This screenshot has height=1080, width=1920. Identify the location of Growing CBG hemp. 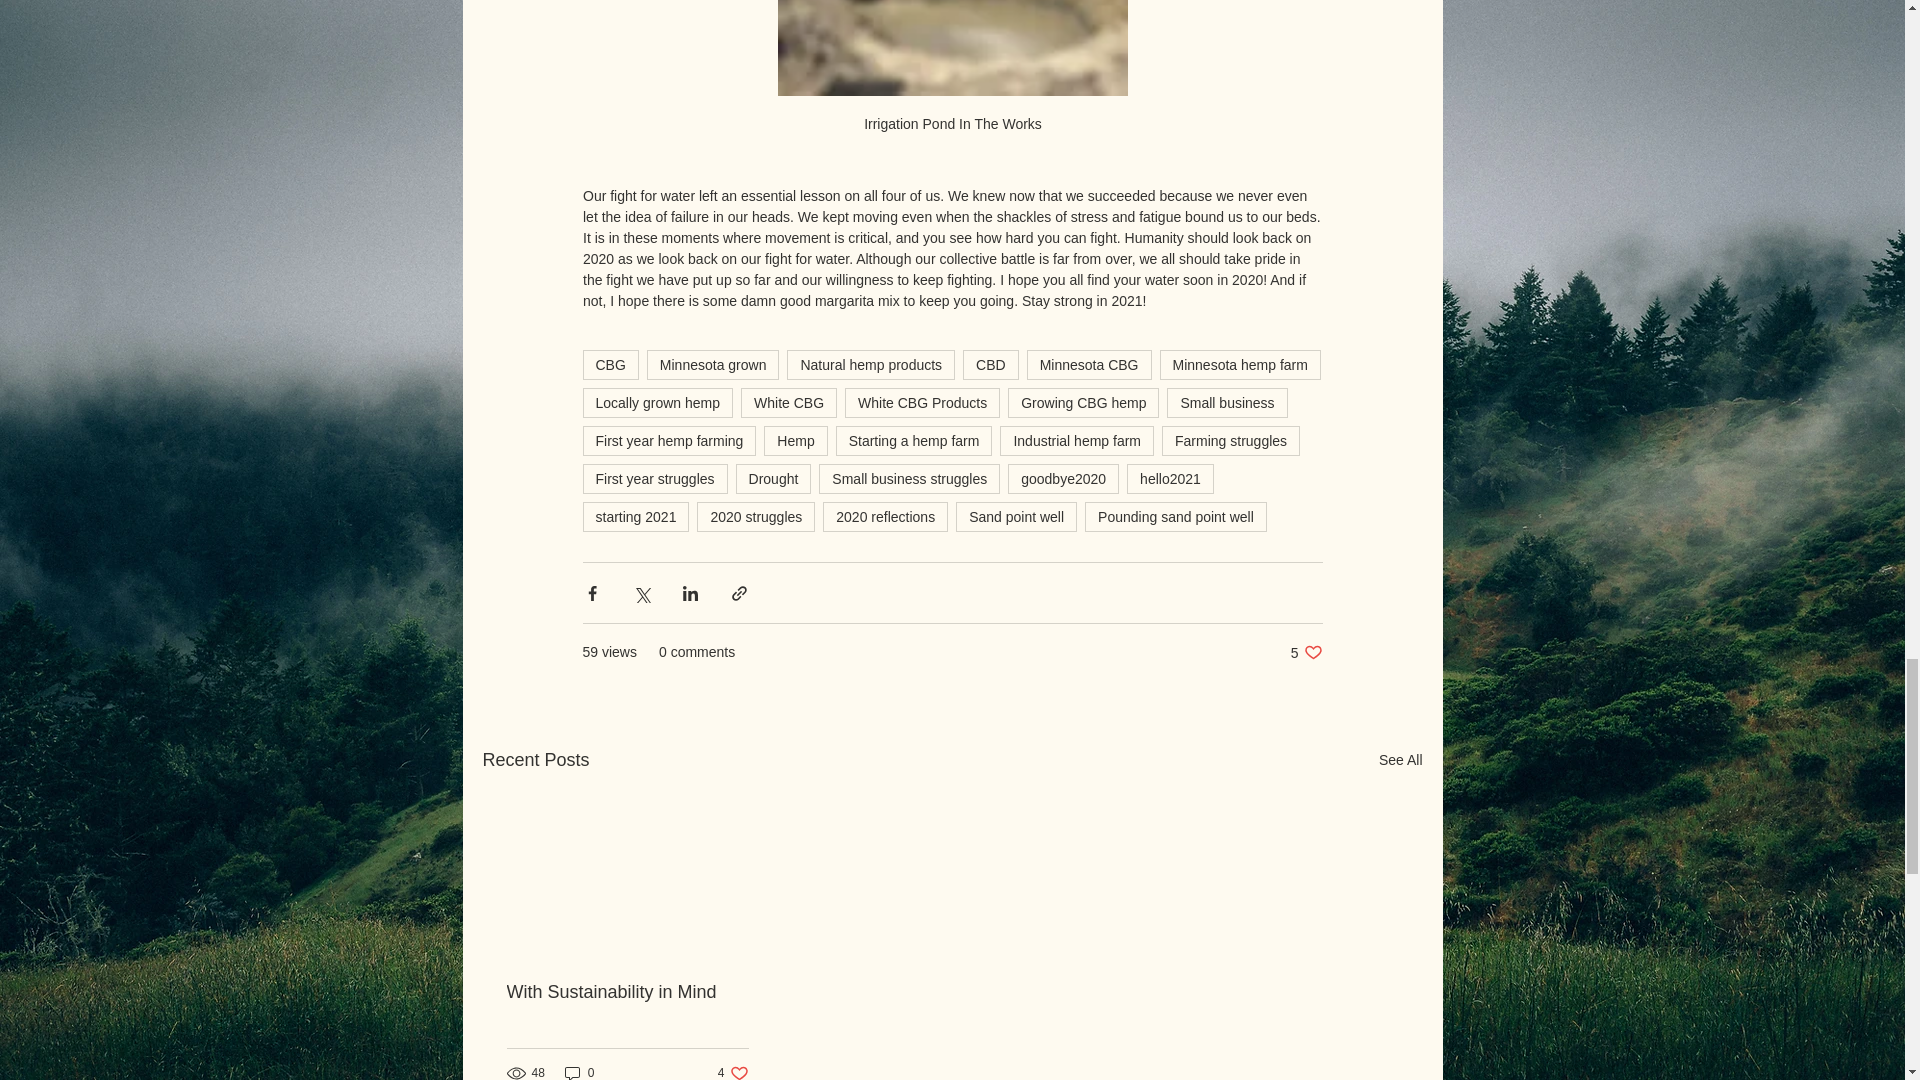
(1084, 402).